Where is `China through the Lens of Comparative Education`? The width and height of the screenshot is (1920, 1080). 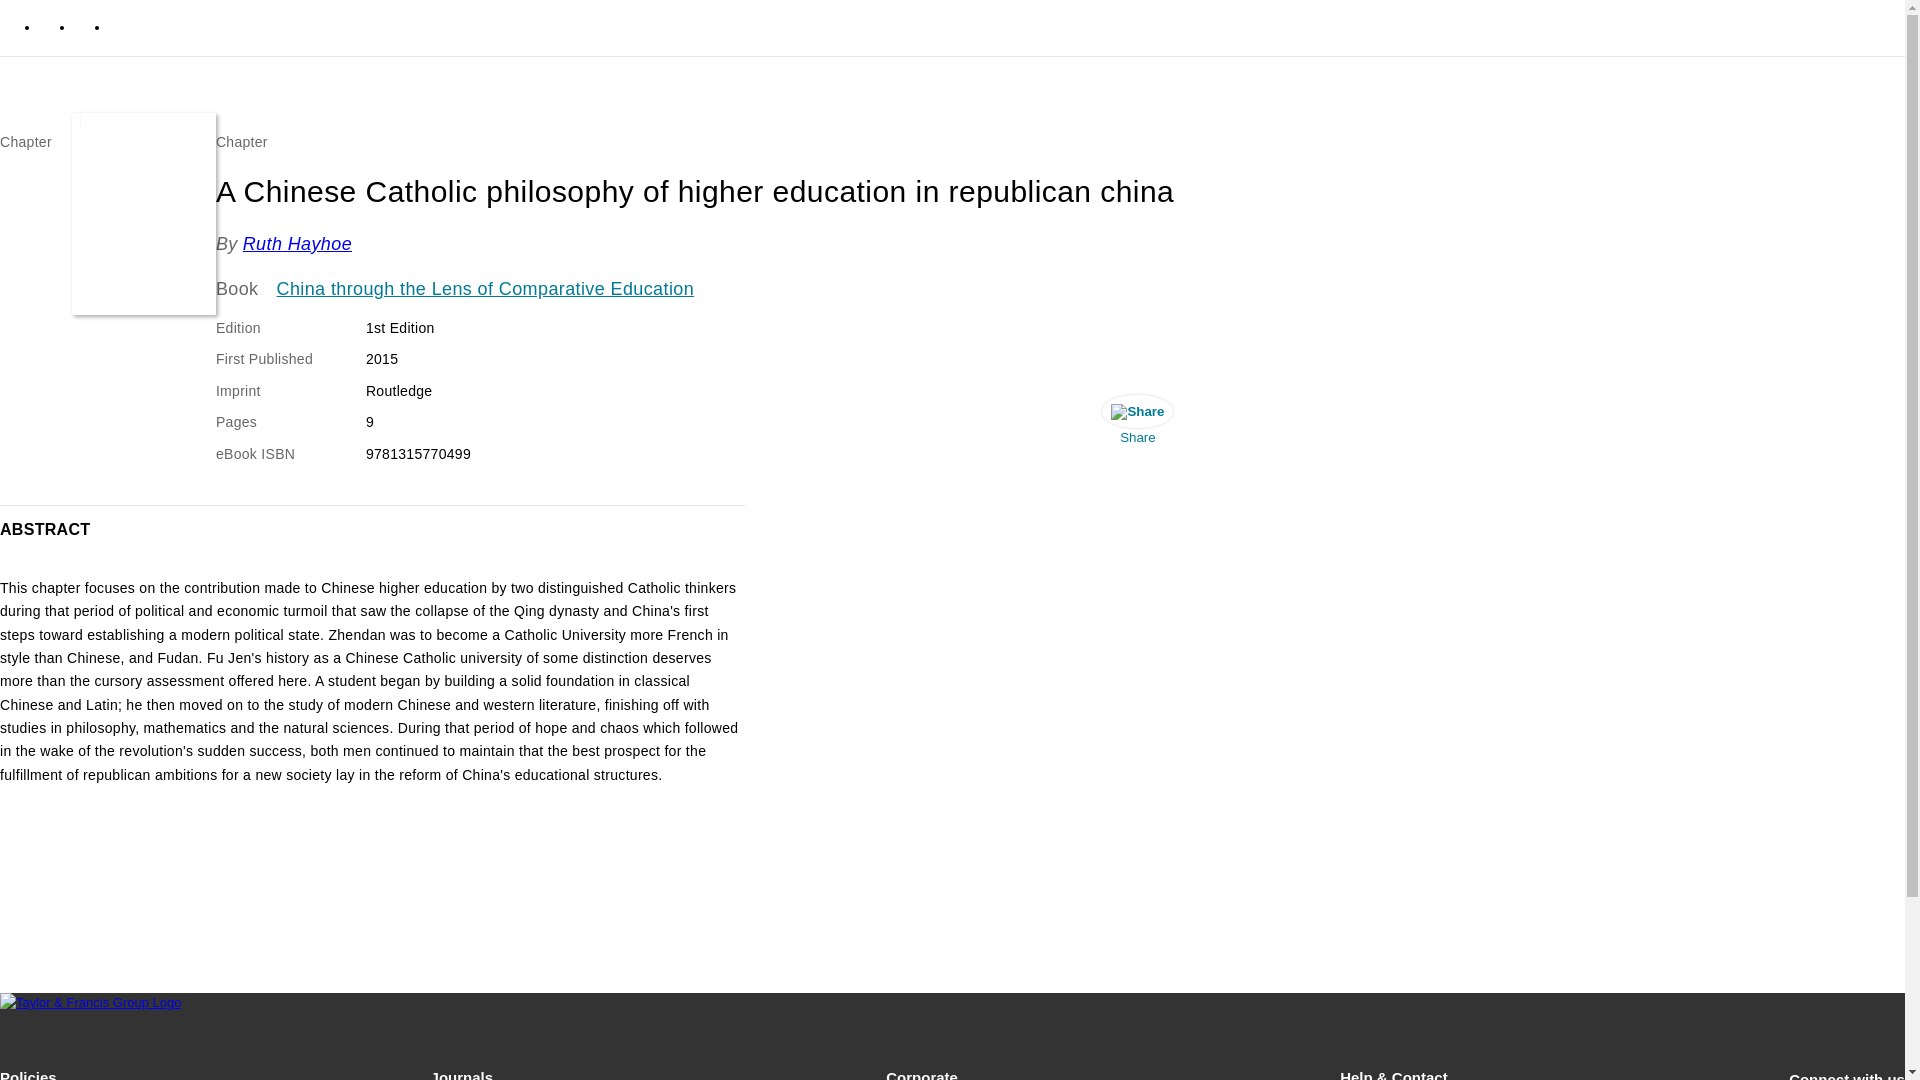 China through the Lens of Comparative Education is located at coordinates (486, 290).